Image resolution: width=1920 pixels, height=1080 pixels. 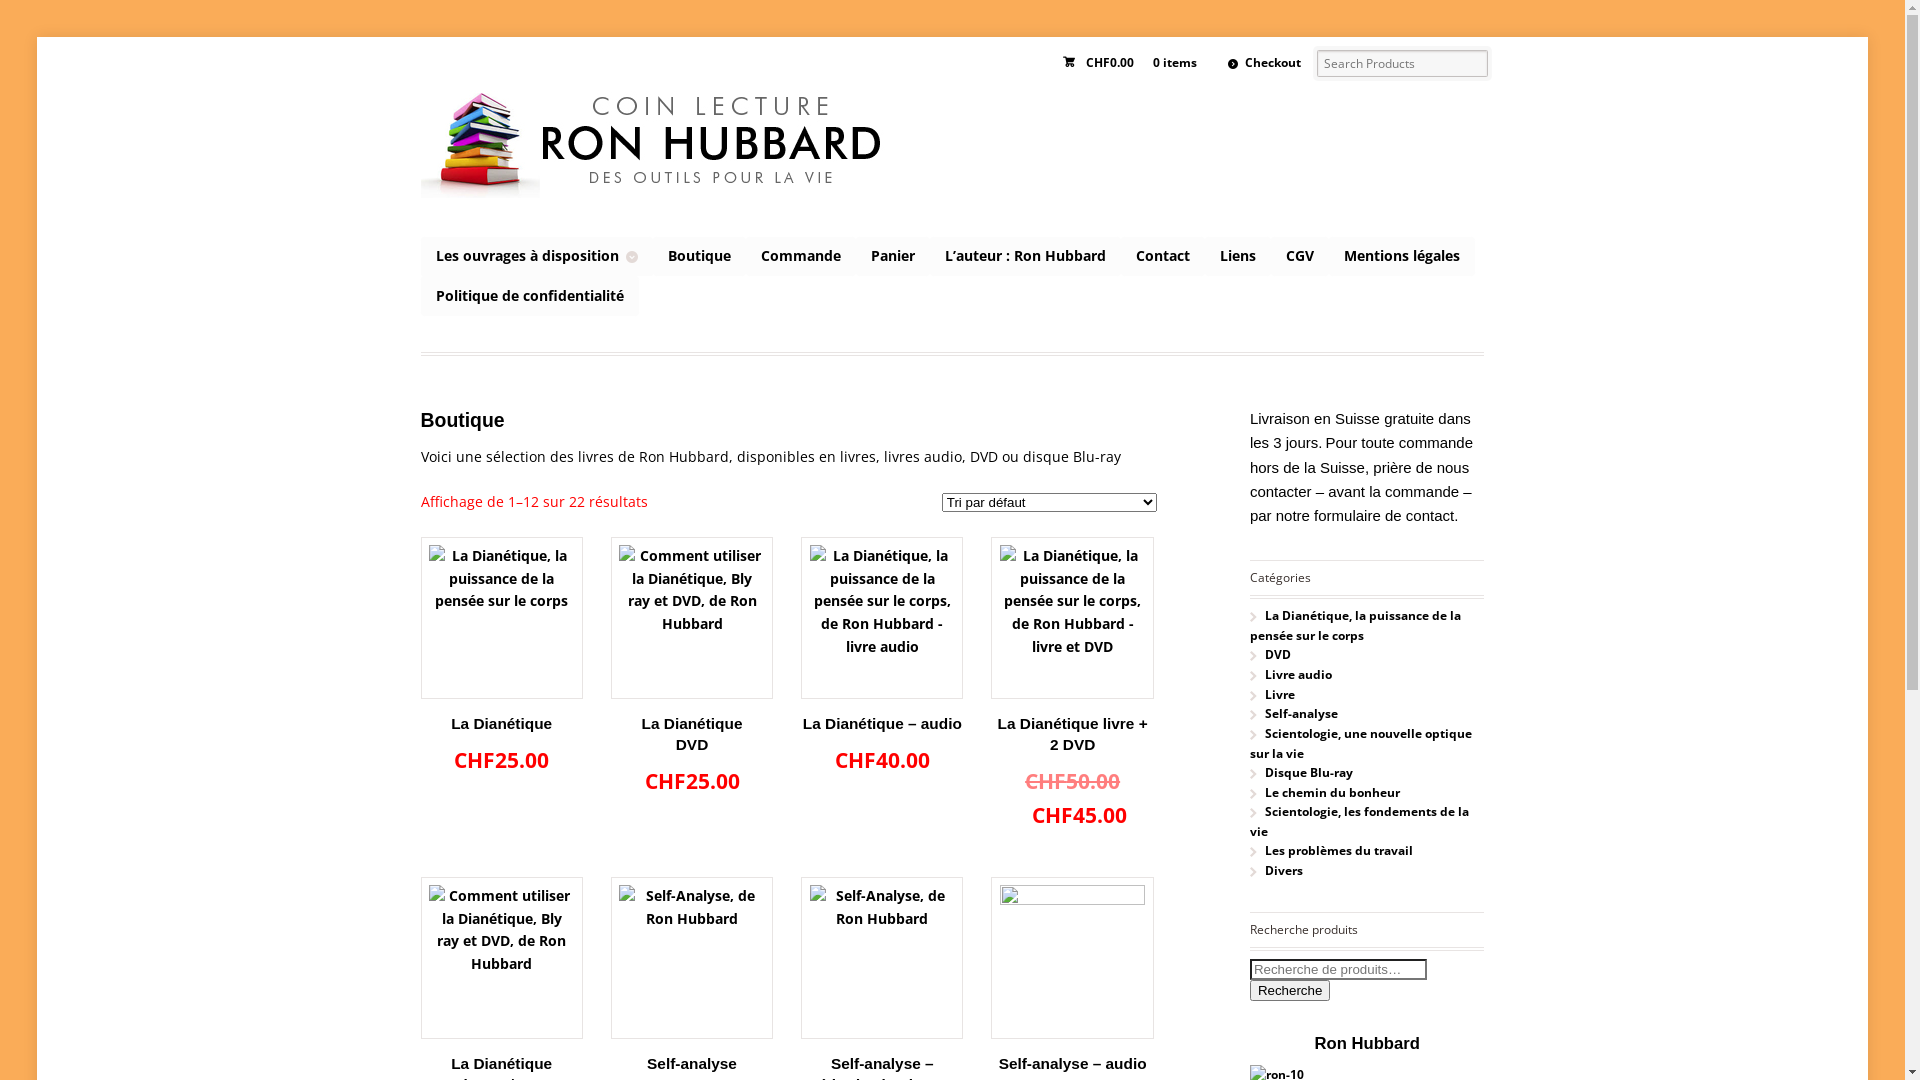 What do you see at coordinates (1264, 64) in the screenshot?
I see `Checkout` at bounding box center [1264, 64].